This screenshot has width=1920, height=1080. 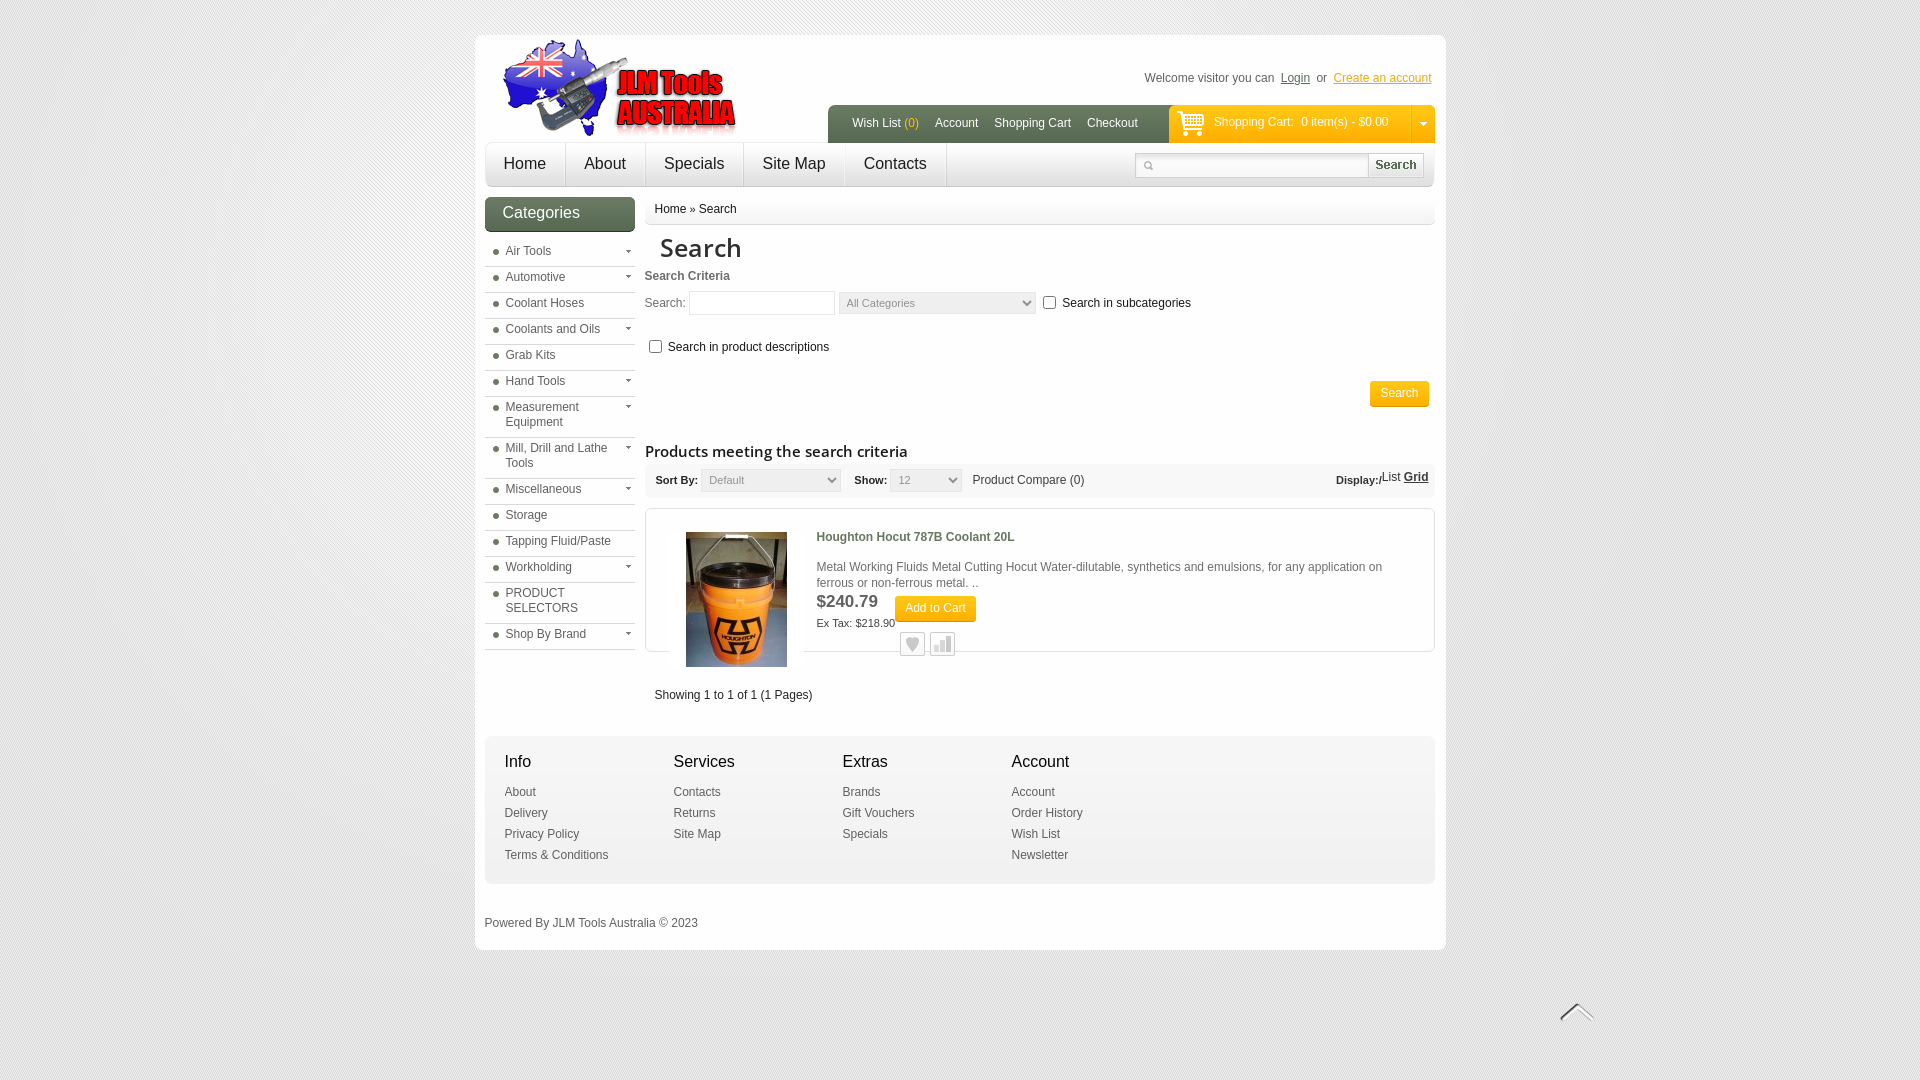 I want to click on Houghton Hocut 787B Coolant 20L, so click(x=736, y=600).